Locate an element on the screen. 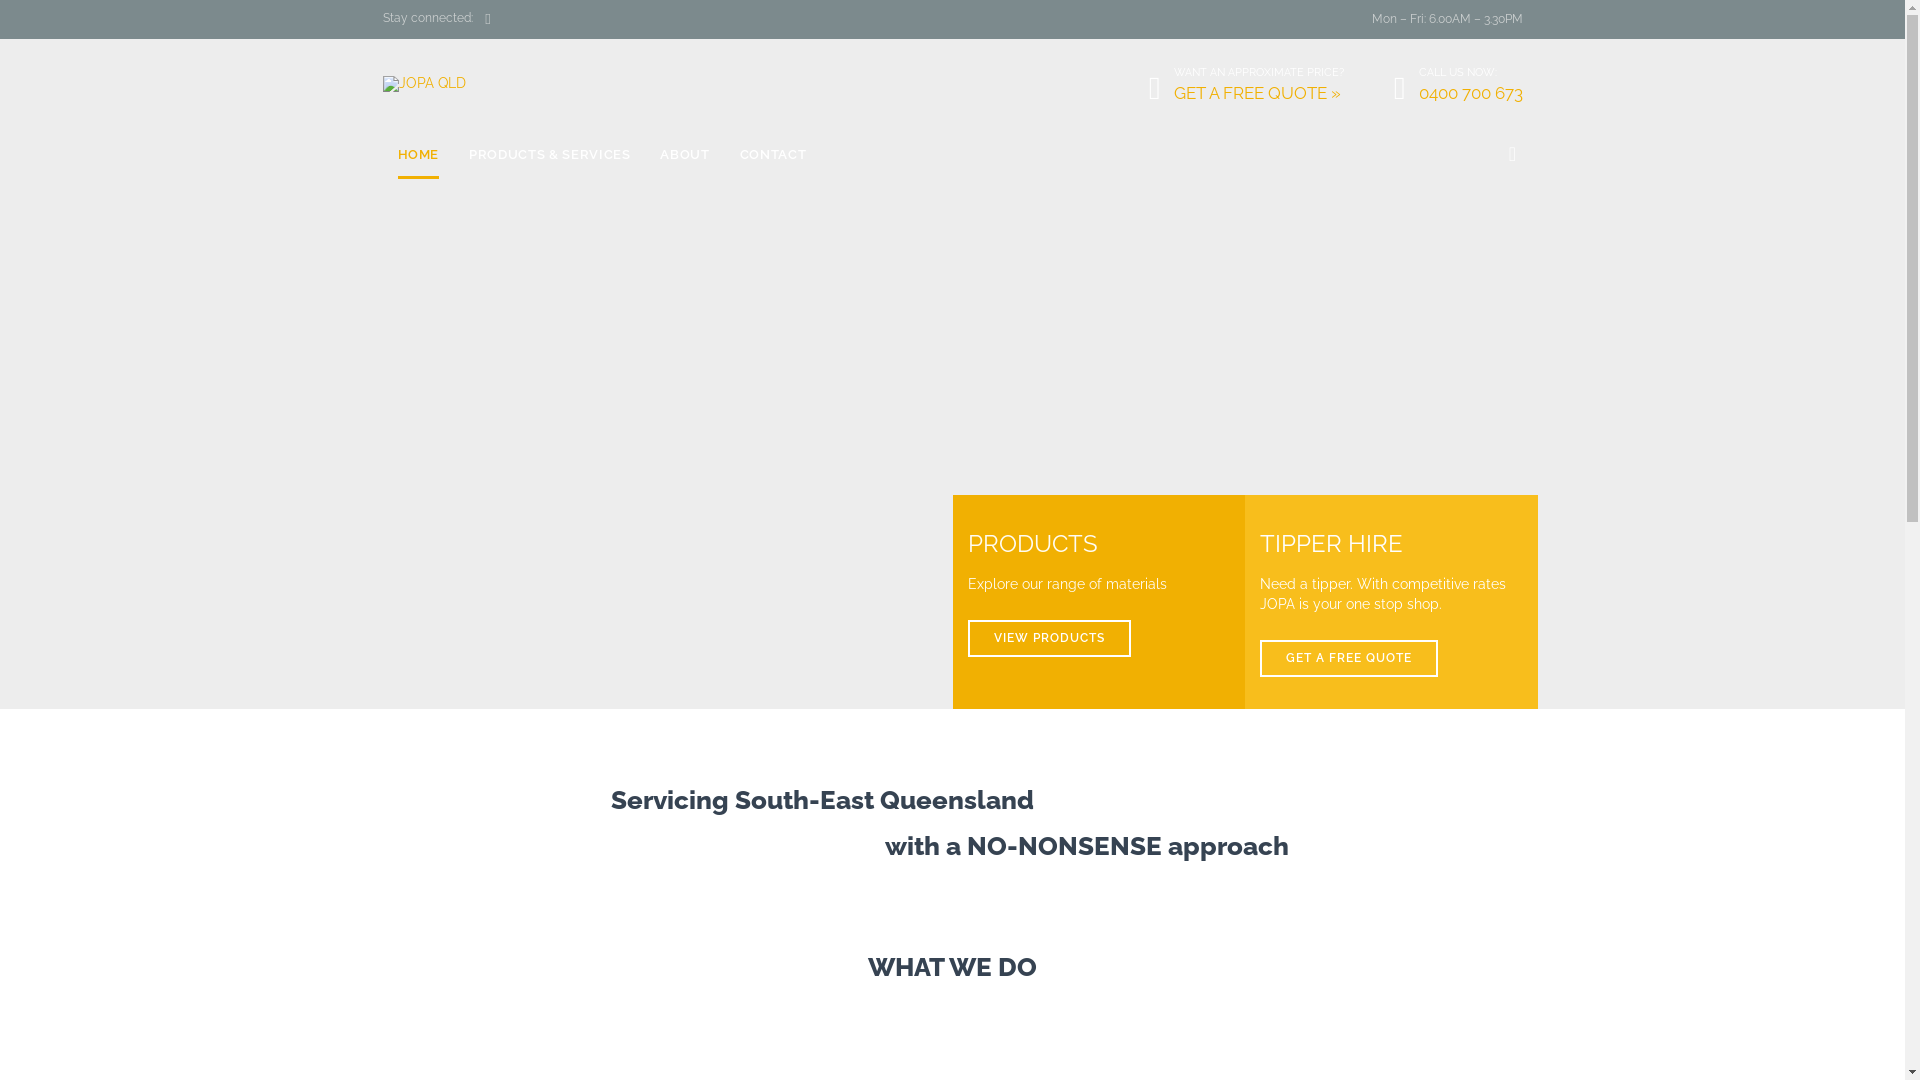 Image resolution: width=1920 pixels, height=1080 pixels. JOPA QLD is located at coordinates (457, 84).